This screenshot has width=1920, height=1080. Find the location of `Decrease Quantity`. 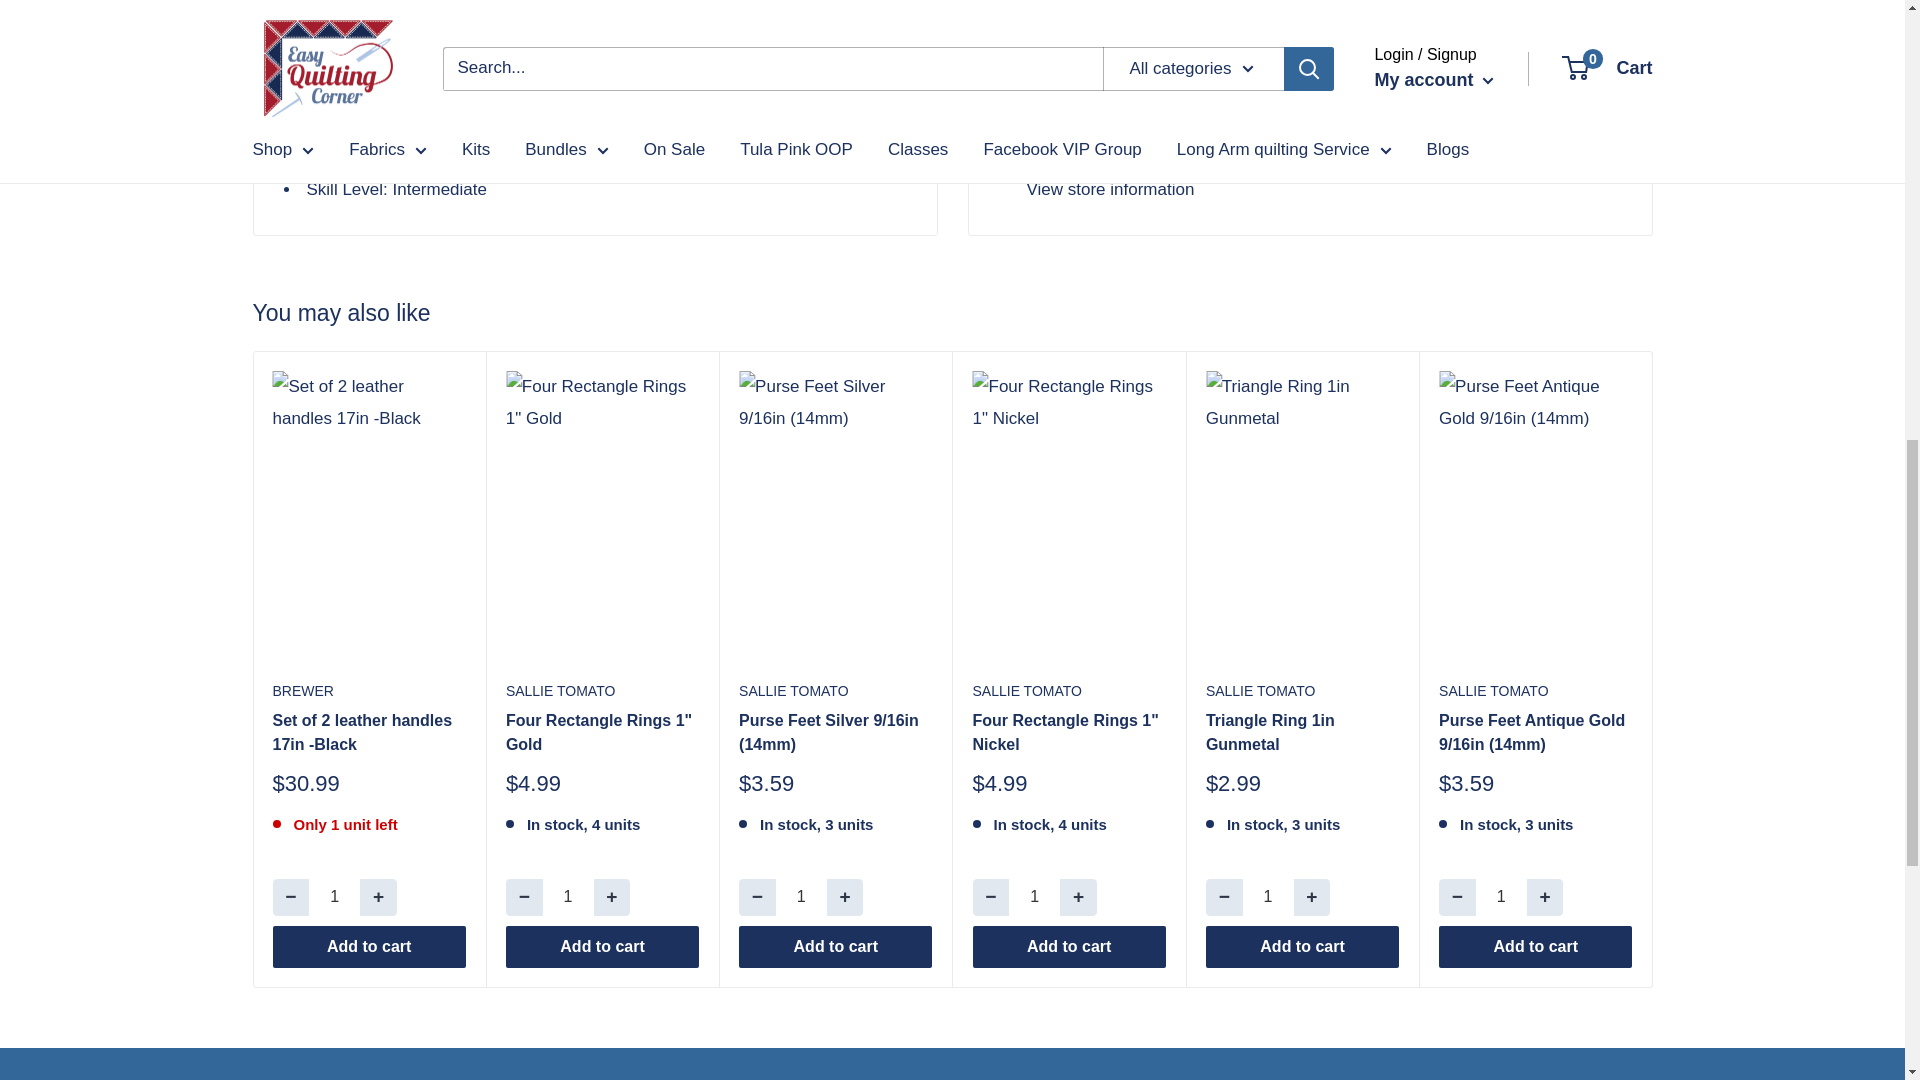

Decrease Quantity is located at coordinates (1224, 897).